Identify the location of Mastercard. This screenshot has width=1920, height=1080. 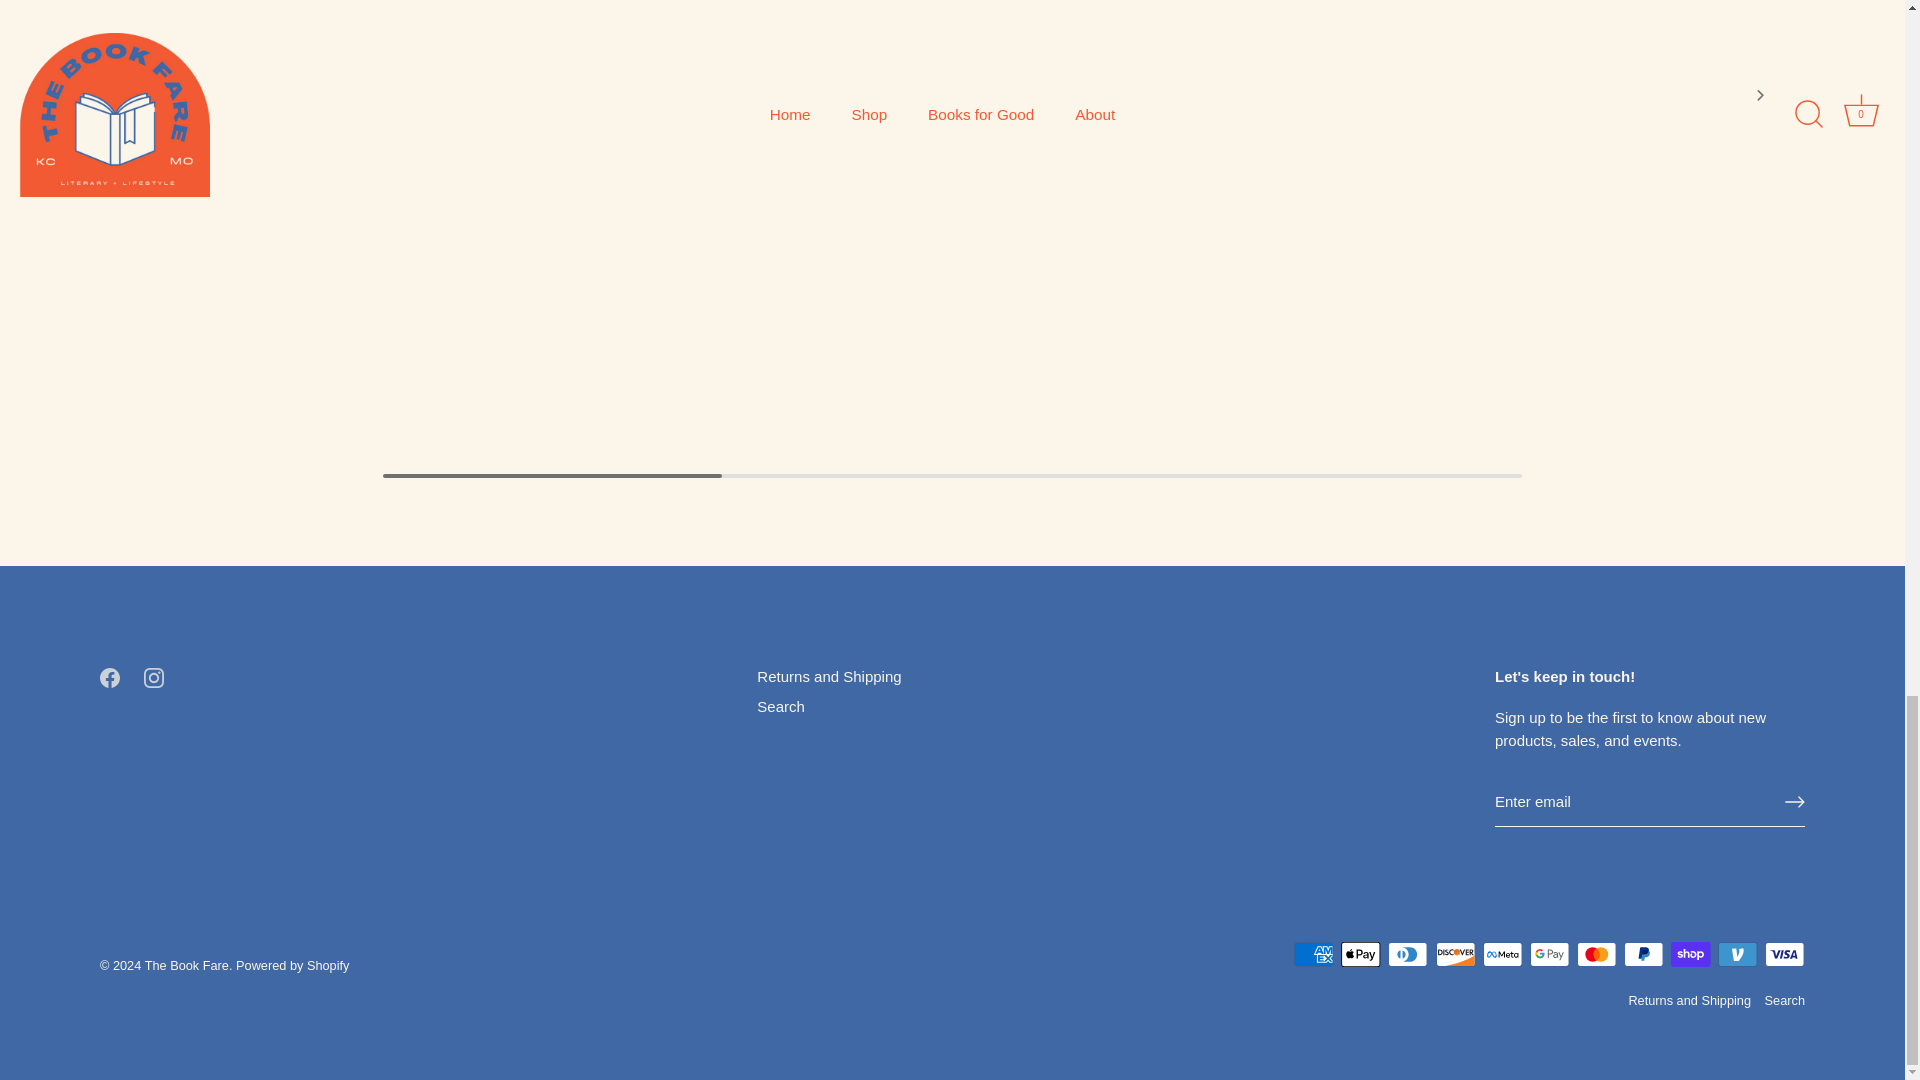
(1596, 954).